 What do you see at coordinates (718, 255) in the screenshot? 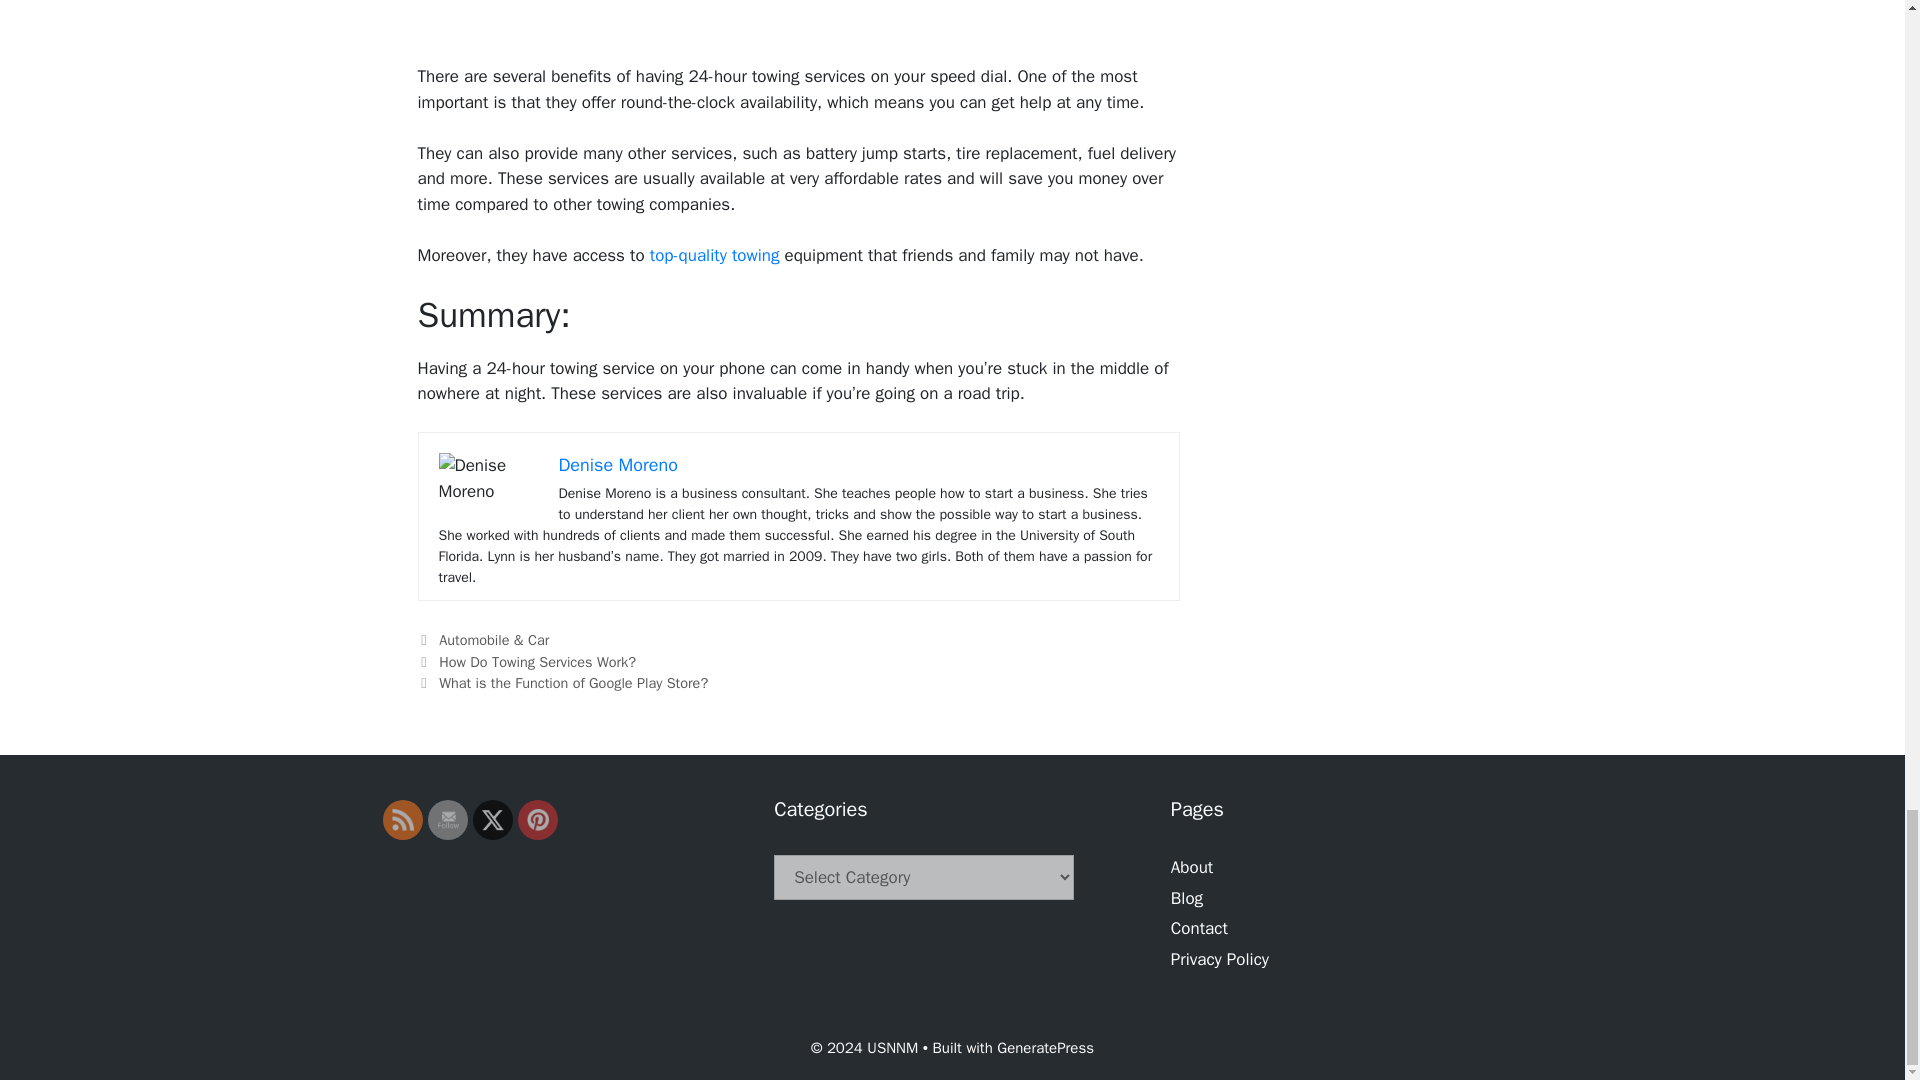
I see `top-quality towing` at bounding box center [718, 255].